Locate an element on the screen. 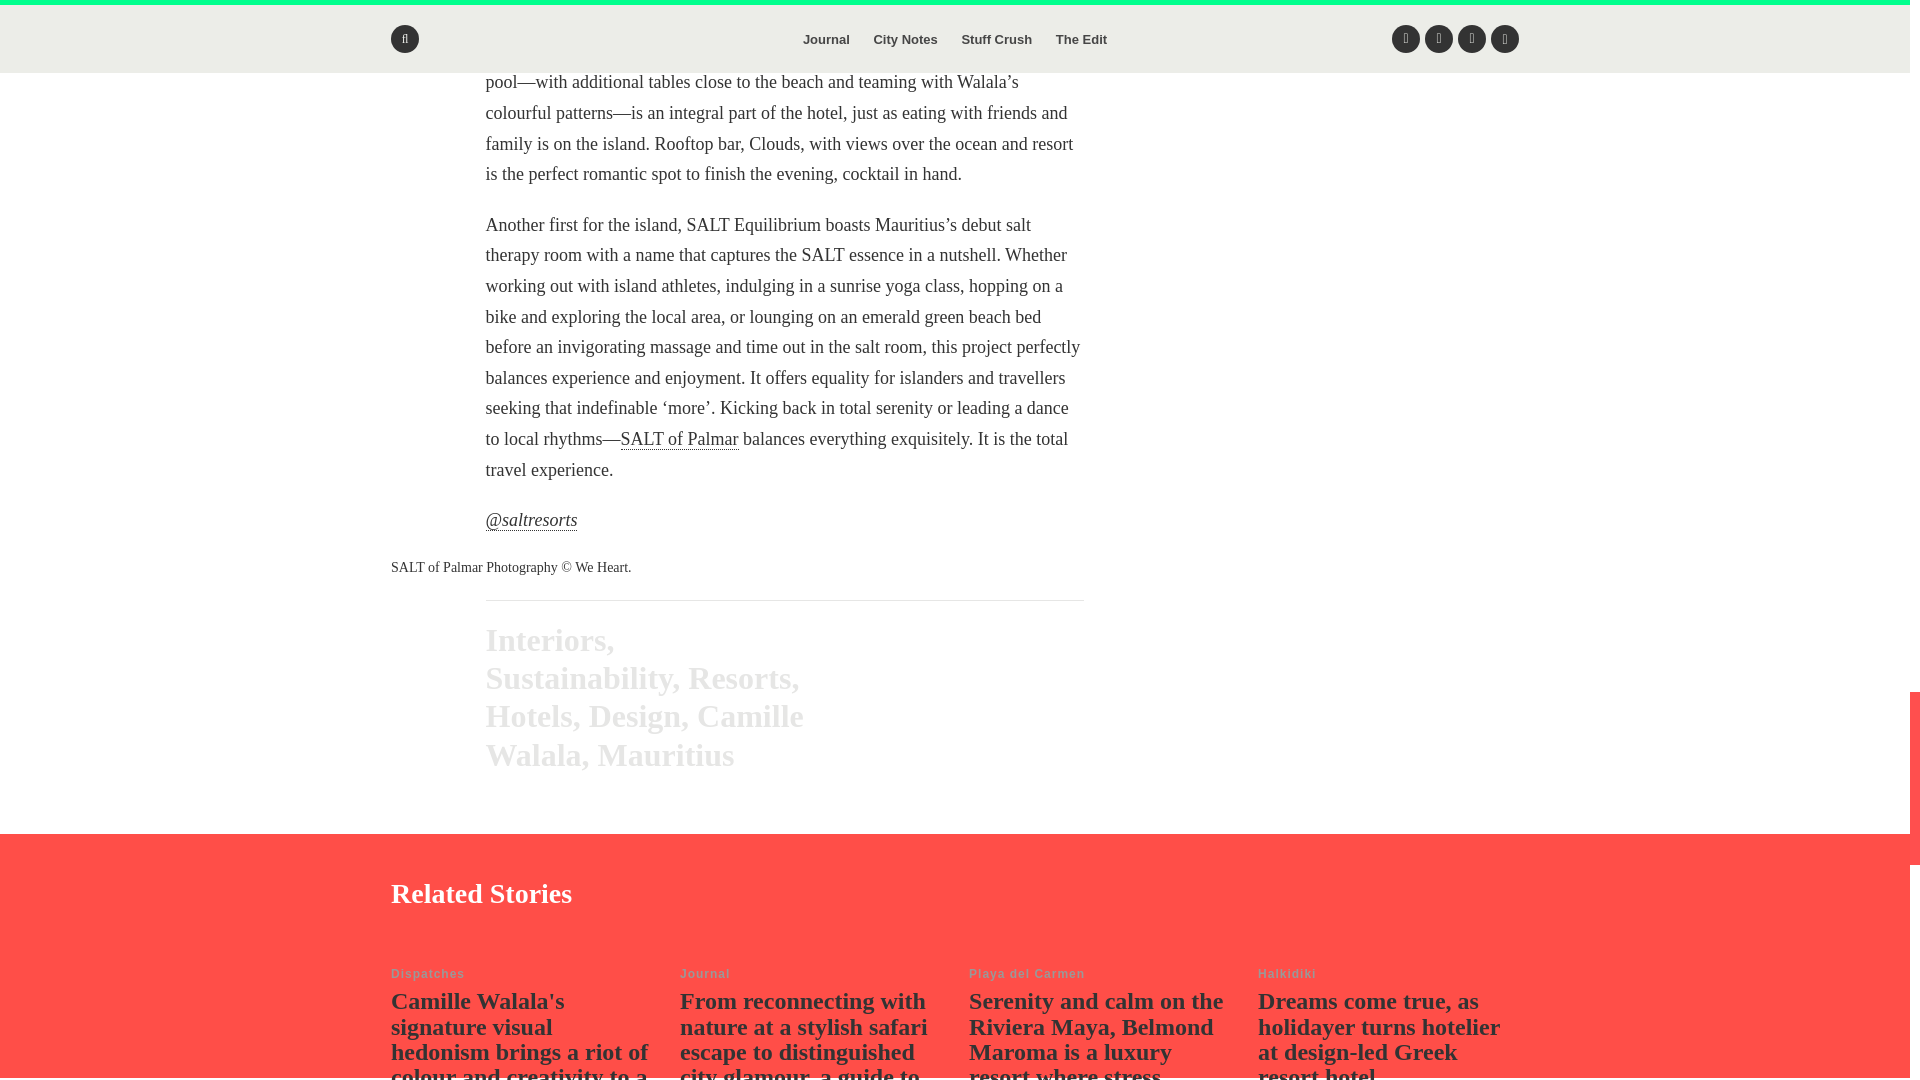 This screenshot has width=1920, height=1080. Hotels is located at coordinates (528, 716).